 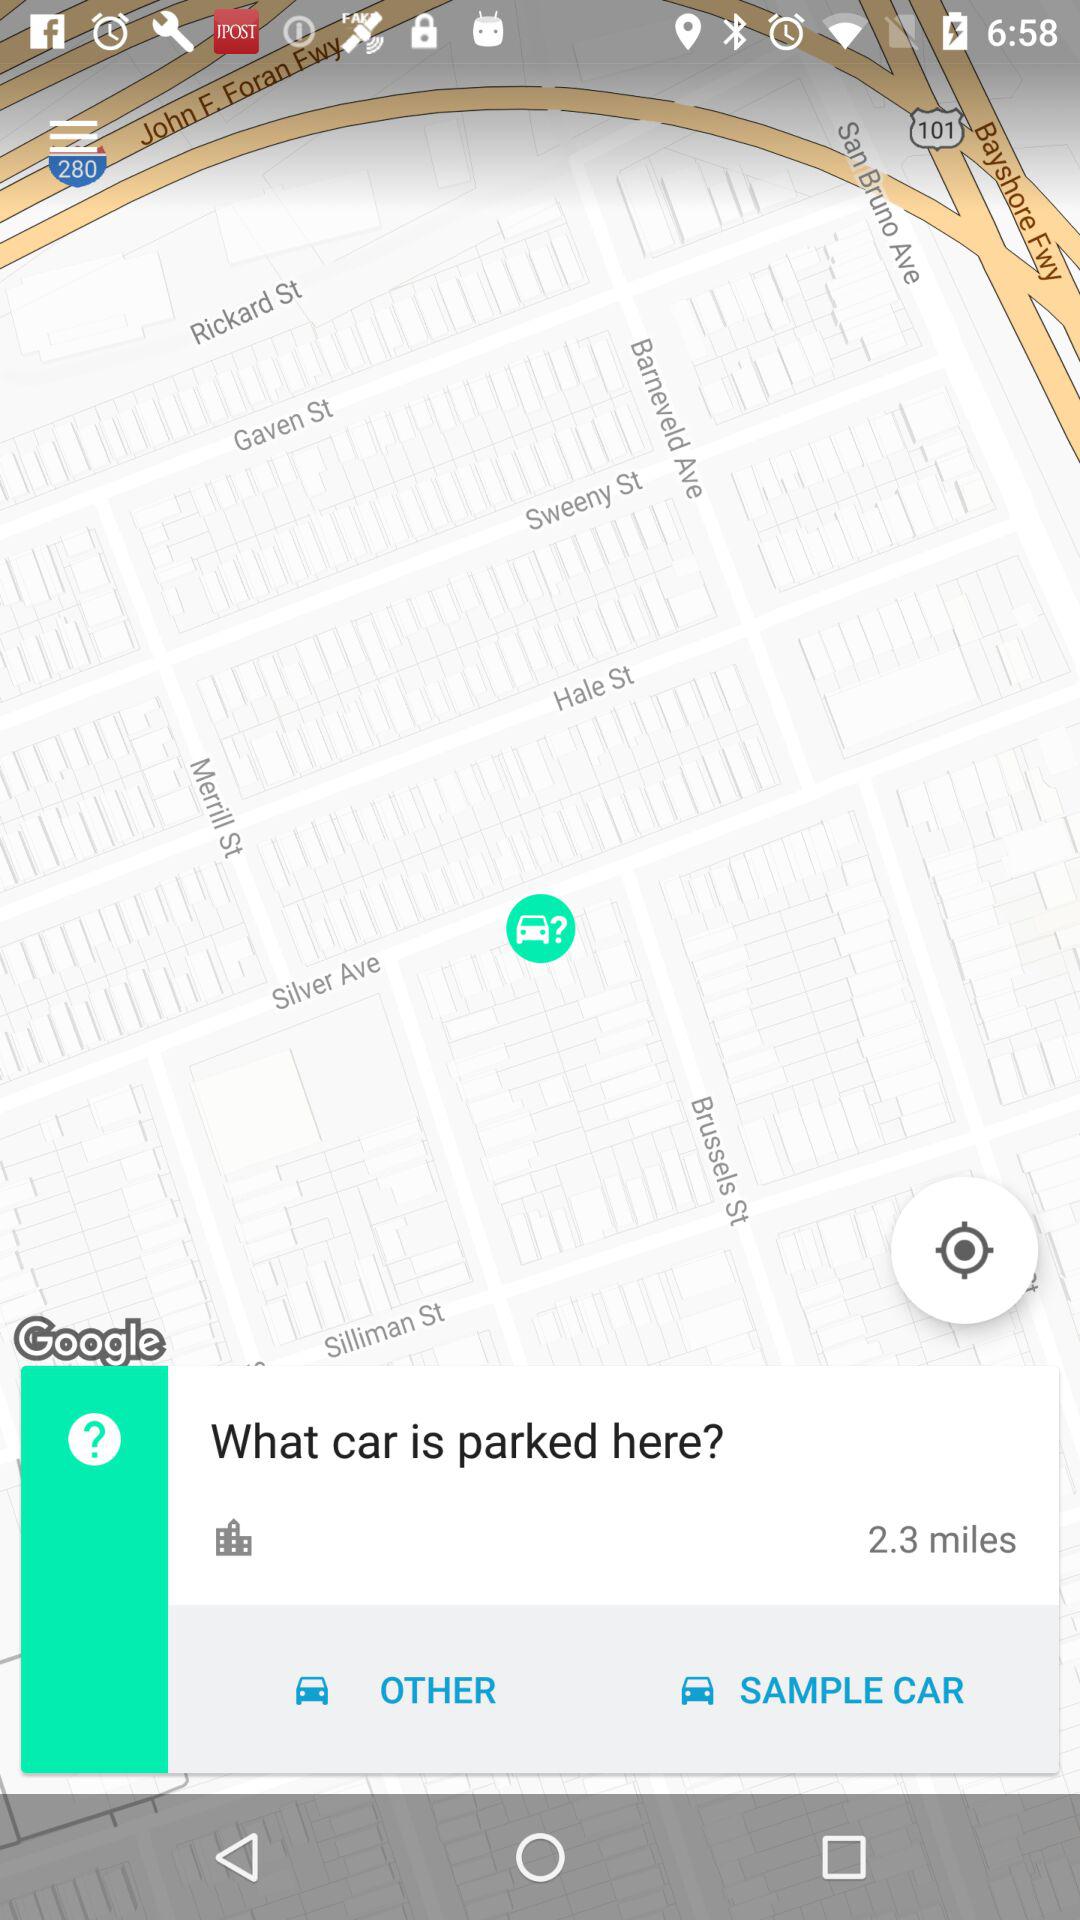 What do you see at coordinates (964, 1250) in the screenshot?
I see `update to current gps location` at bounding box center [964, 1250].